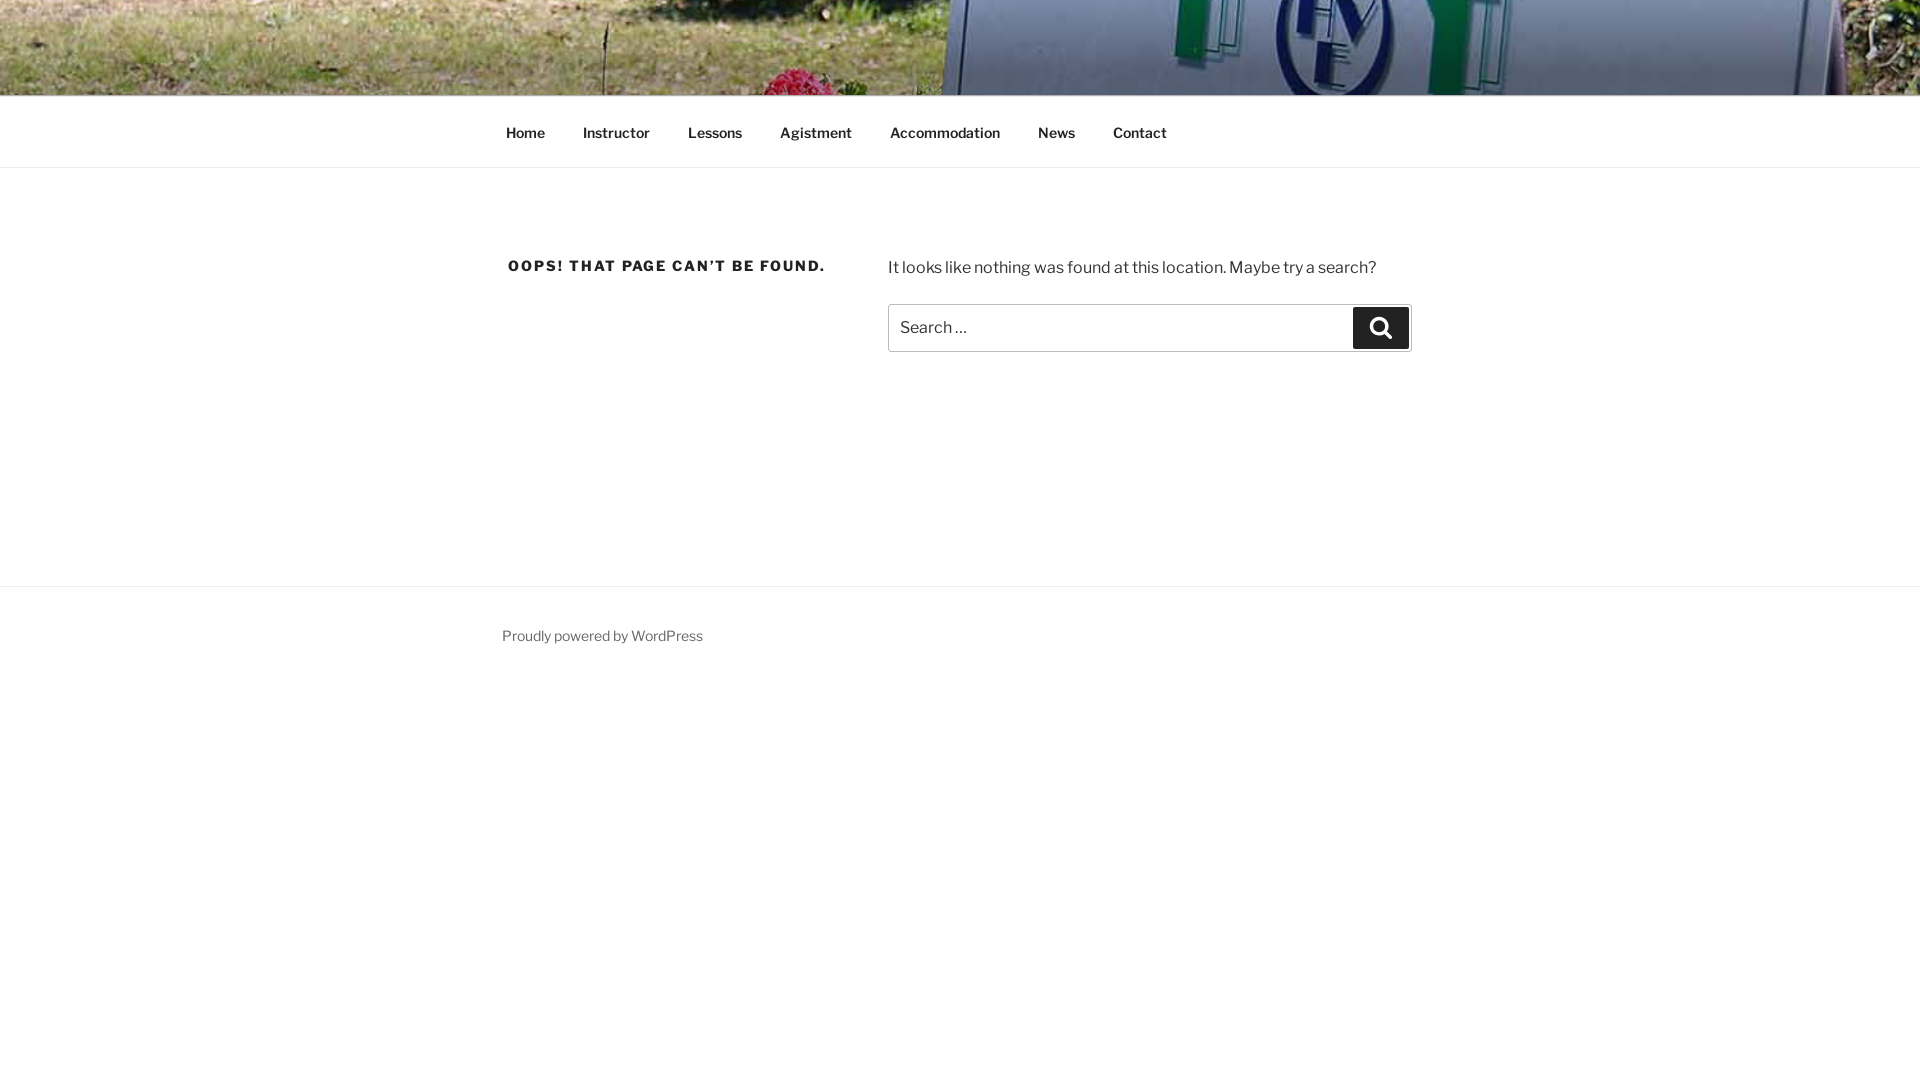 This screenshot has width=1920, height=1080. What do you see at coordinates (1381, 328) in the screenshot?
I see `Search` at bounding box center [1381, 328].